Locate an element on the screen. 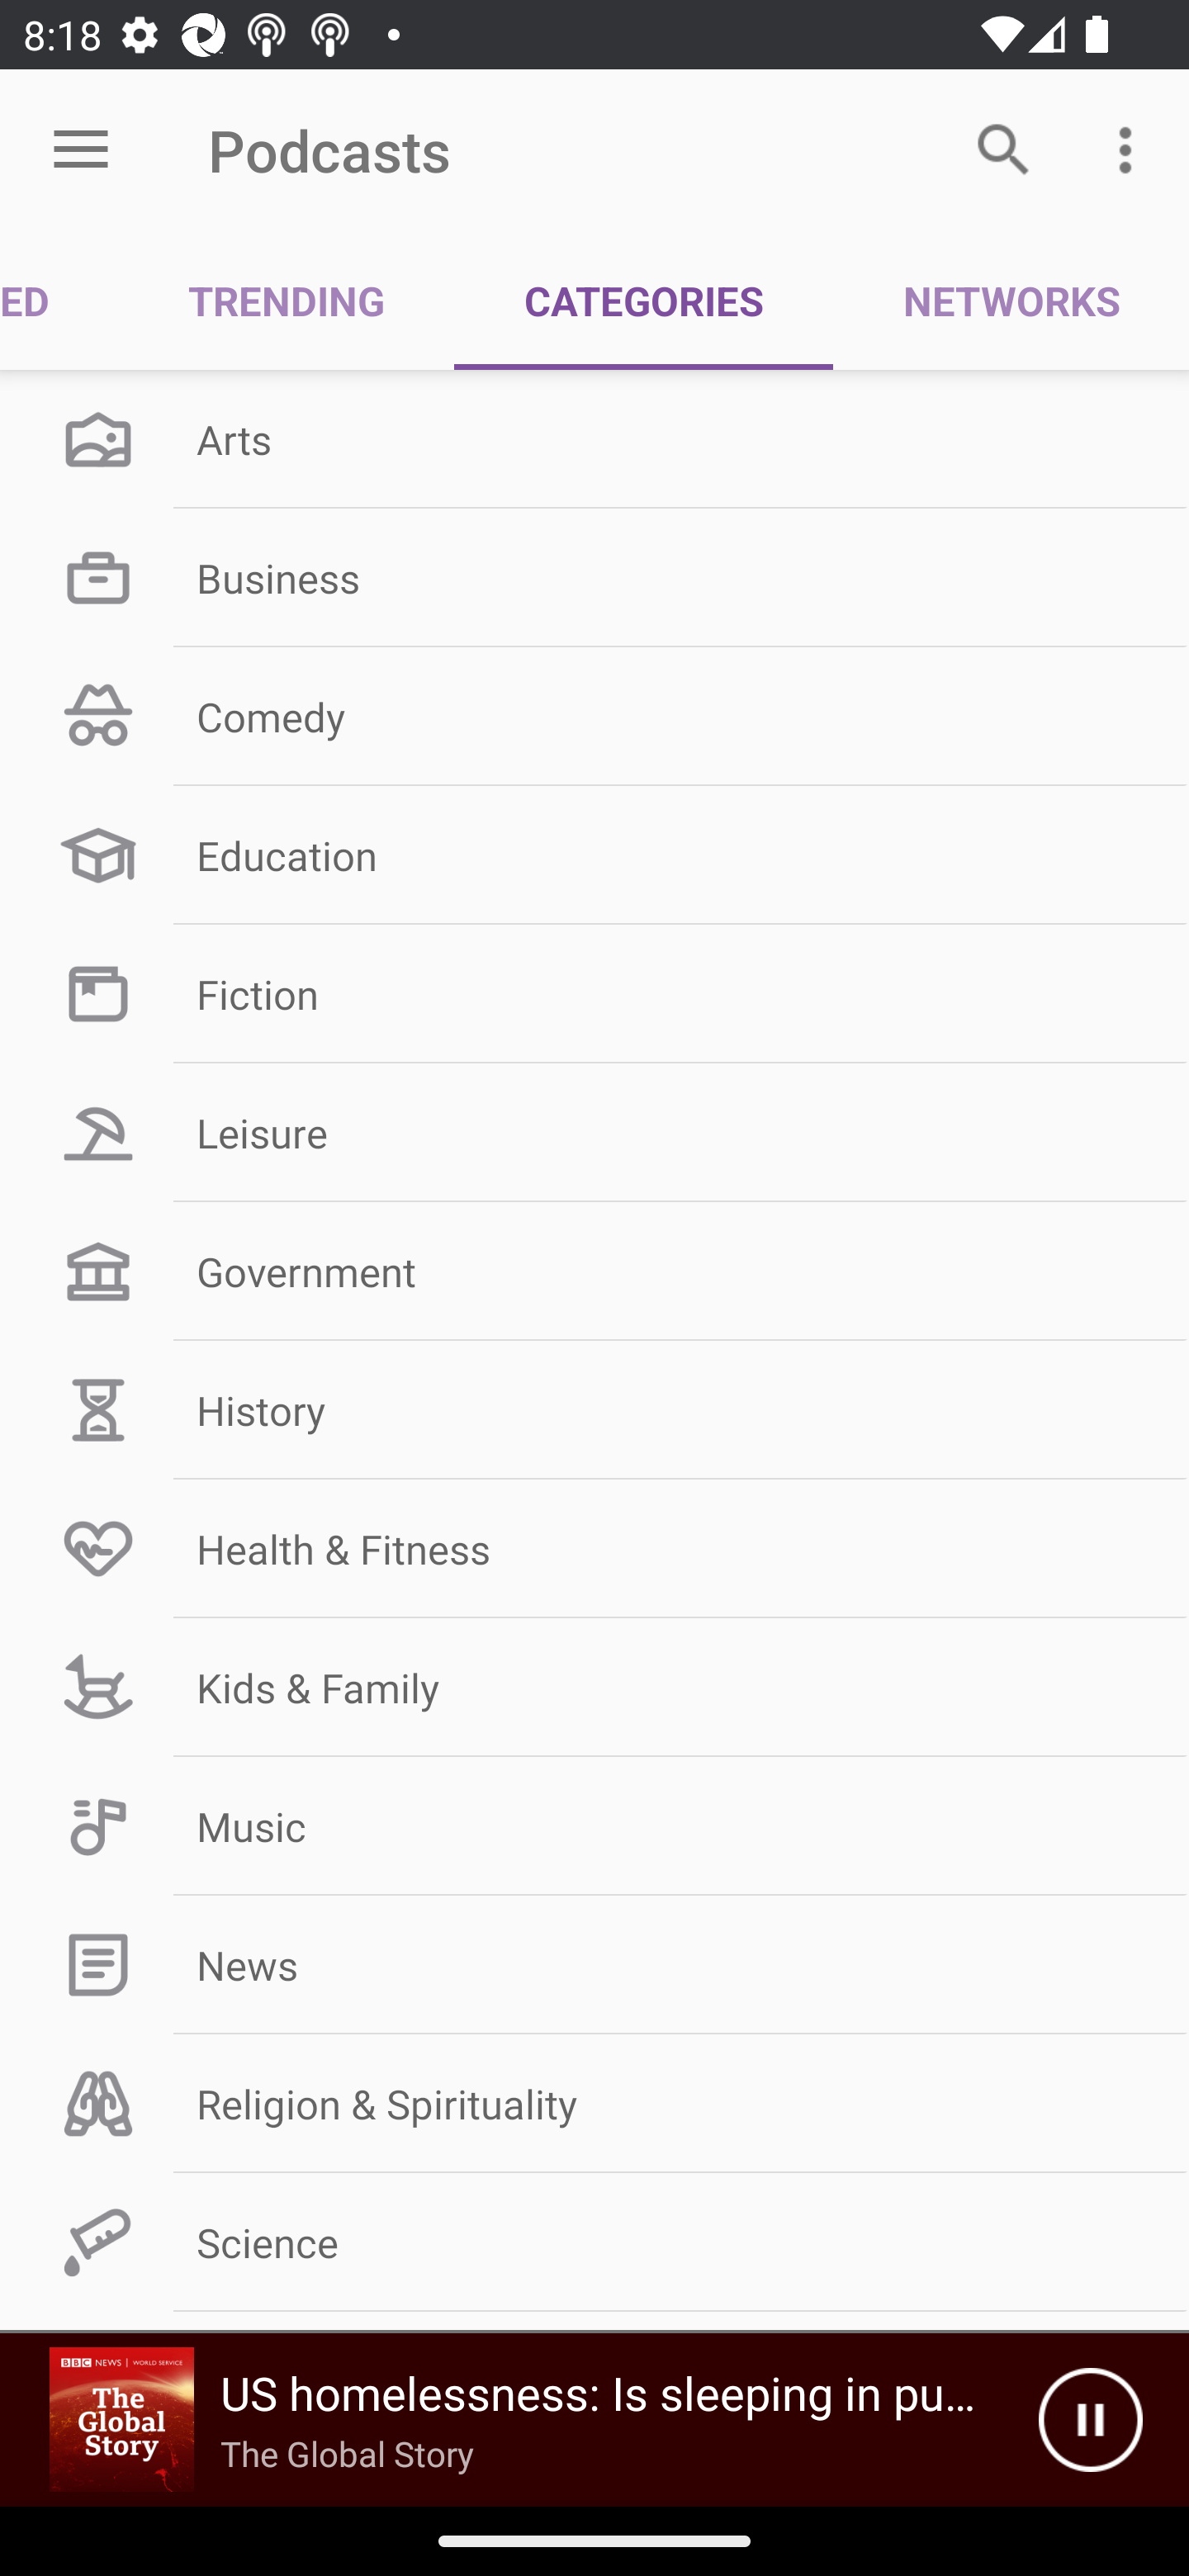 The height and width of the screenshot is (2576, 1189). NETWORKS is located at coordinates (1011, 301).